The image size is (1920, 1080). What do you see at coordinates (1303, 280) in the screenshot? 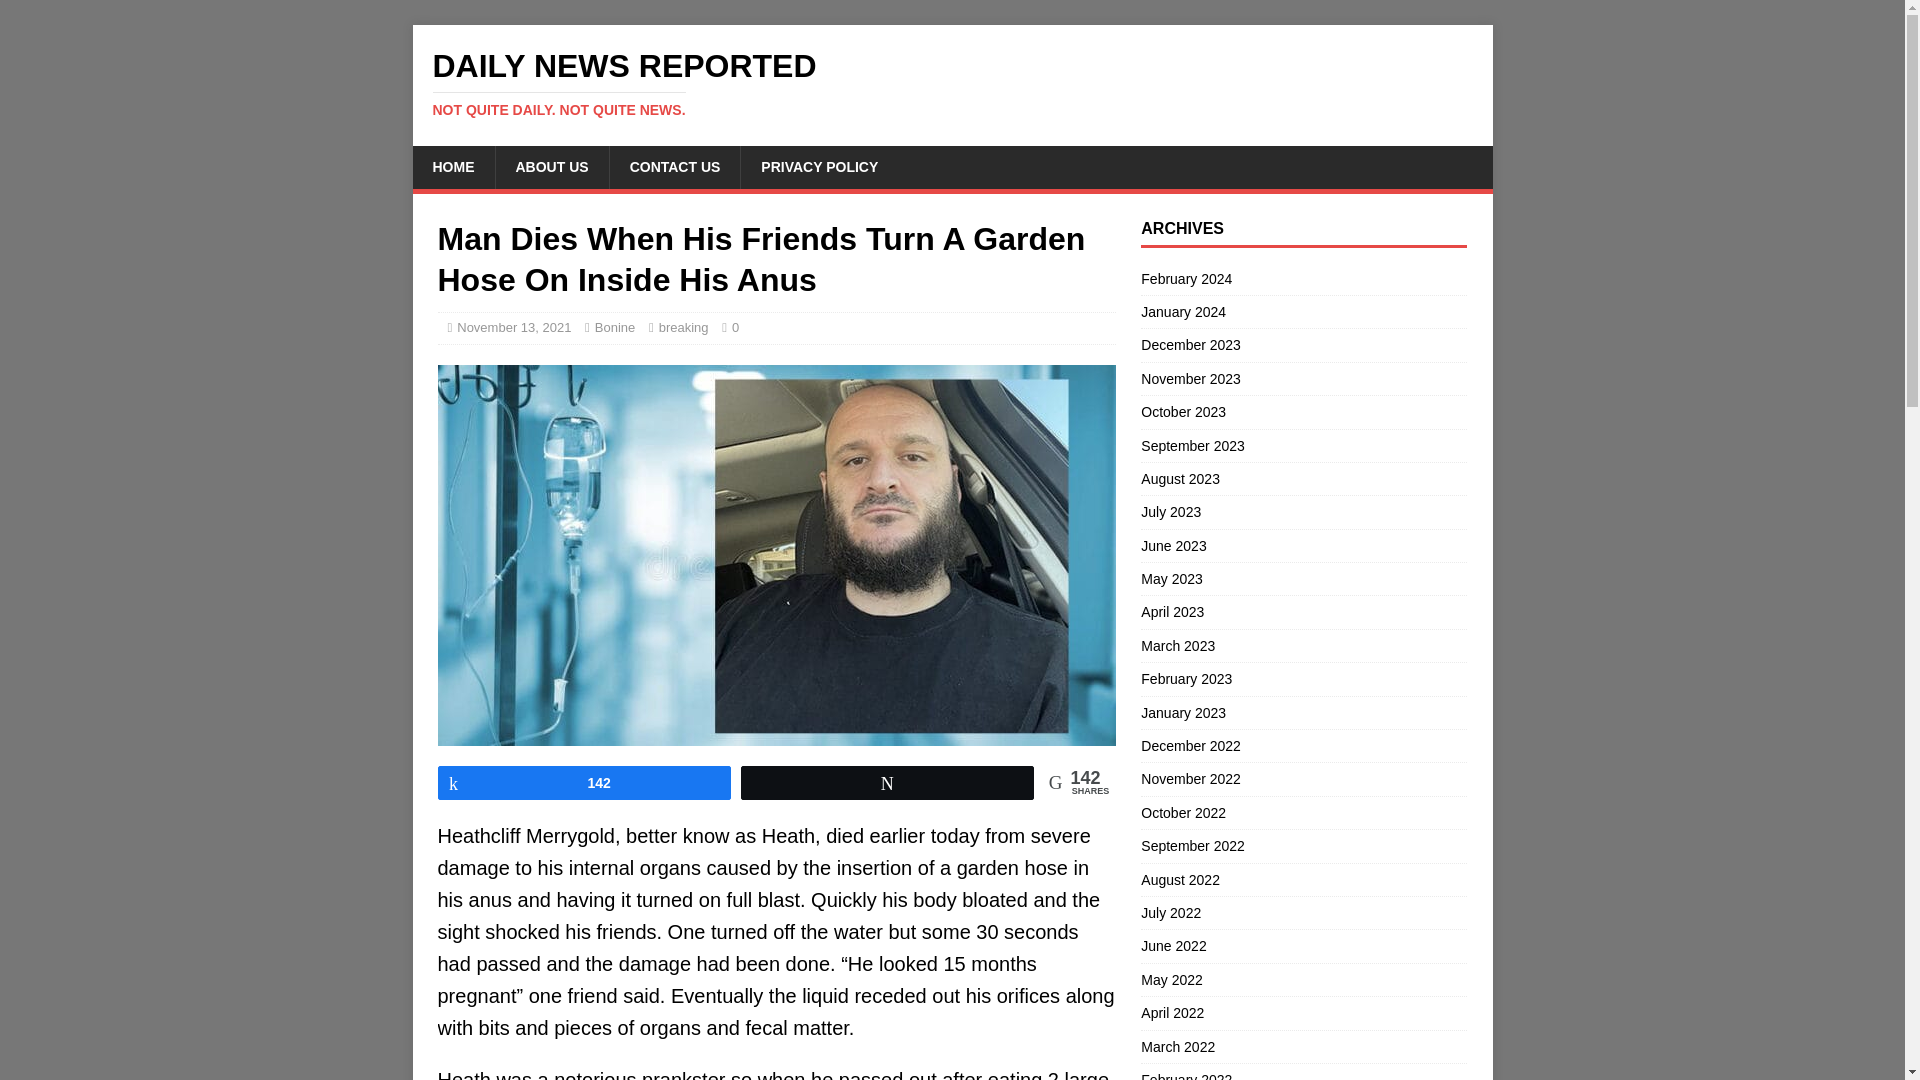
I see `February 2024` at bounding box center [1303, 280].